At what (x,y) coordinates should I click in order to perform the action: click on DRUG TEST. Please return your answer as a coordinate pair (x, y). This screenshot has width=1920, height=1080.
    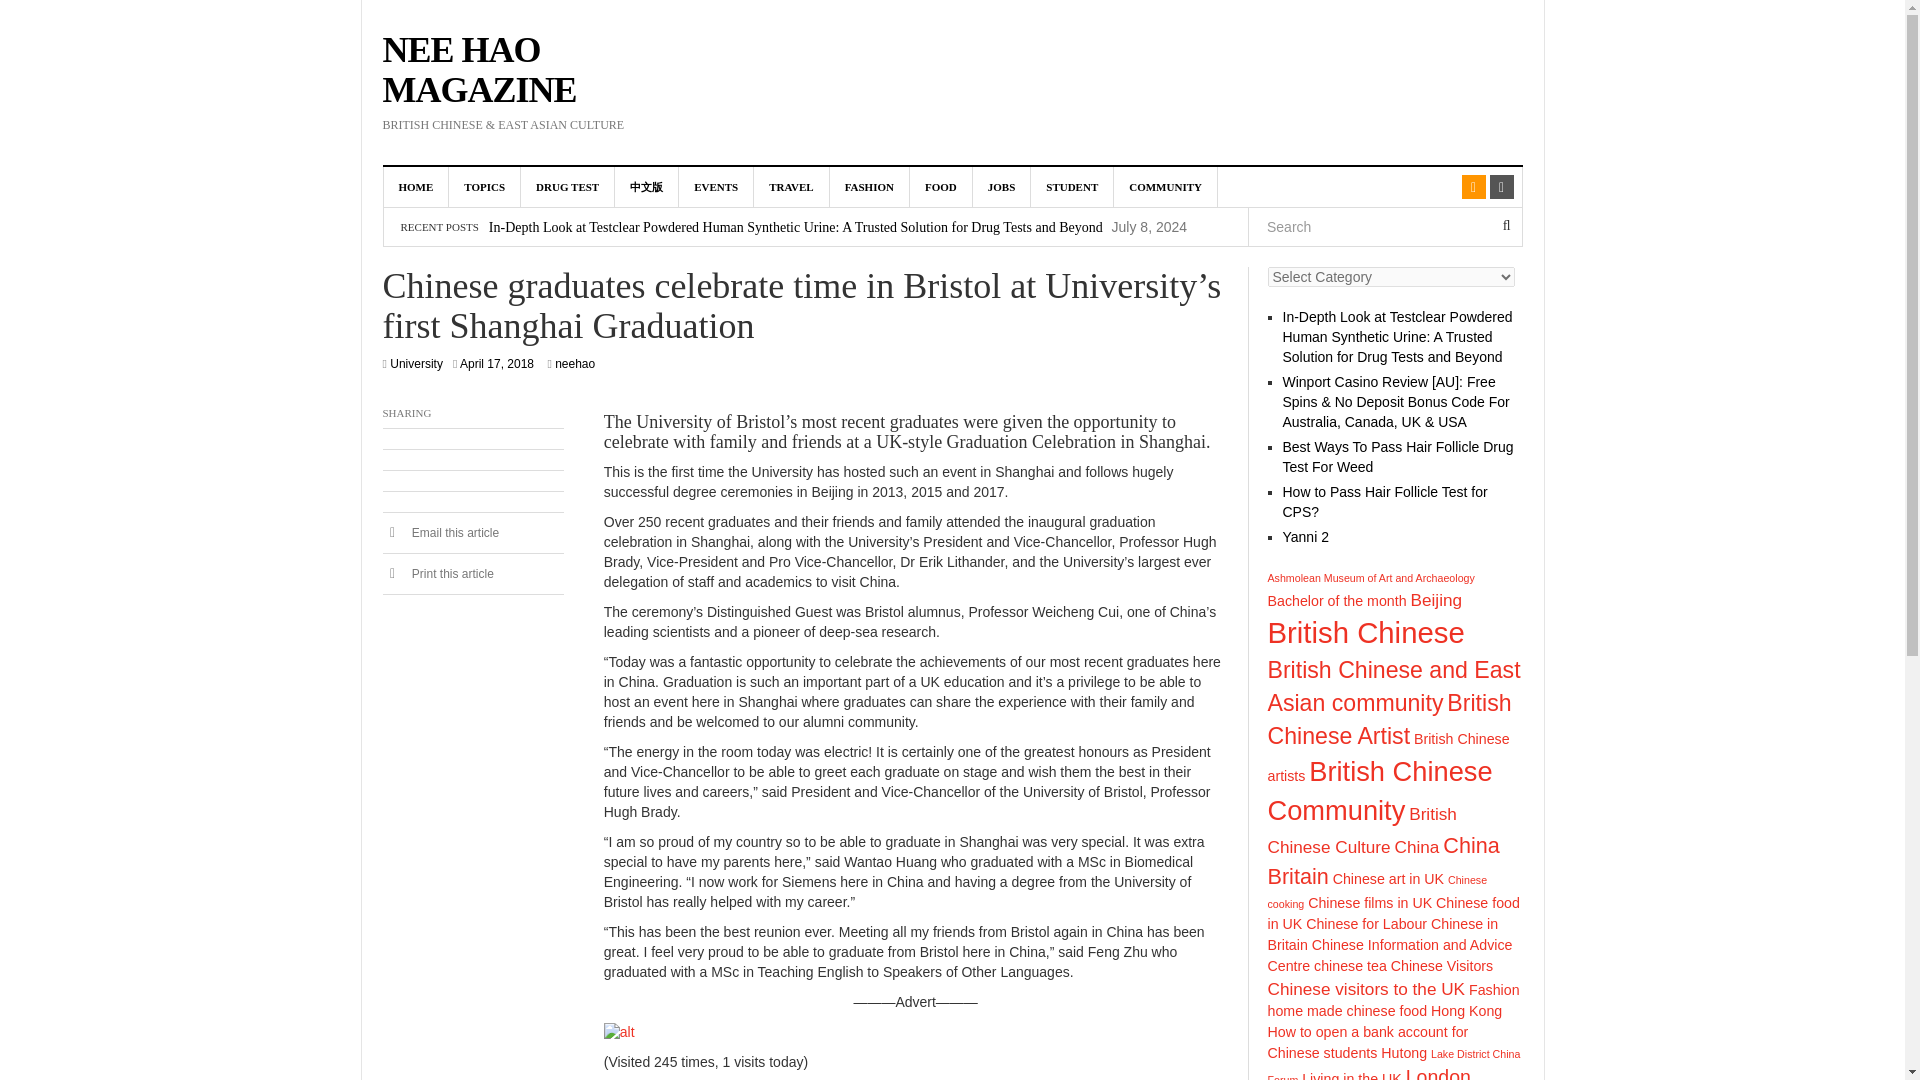
    Looking at the image, I should click on (567, 187).